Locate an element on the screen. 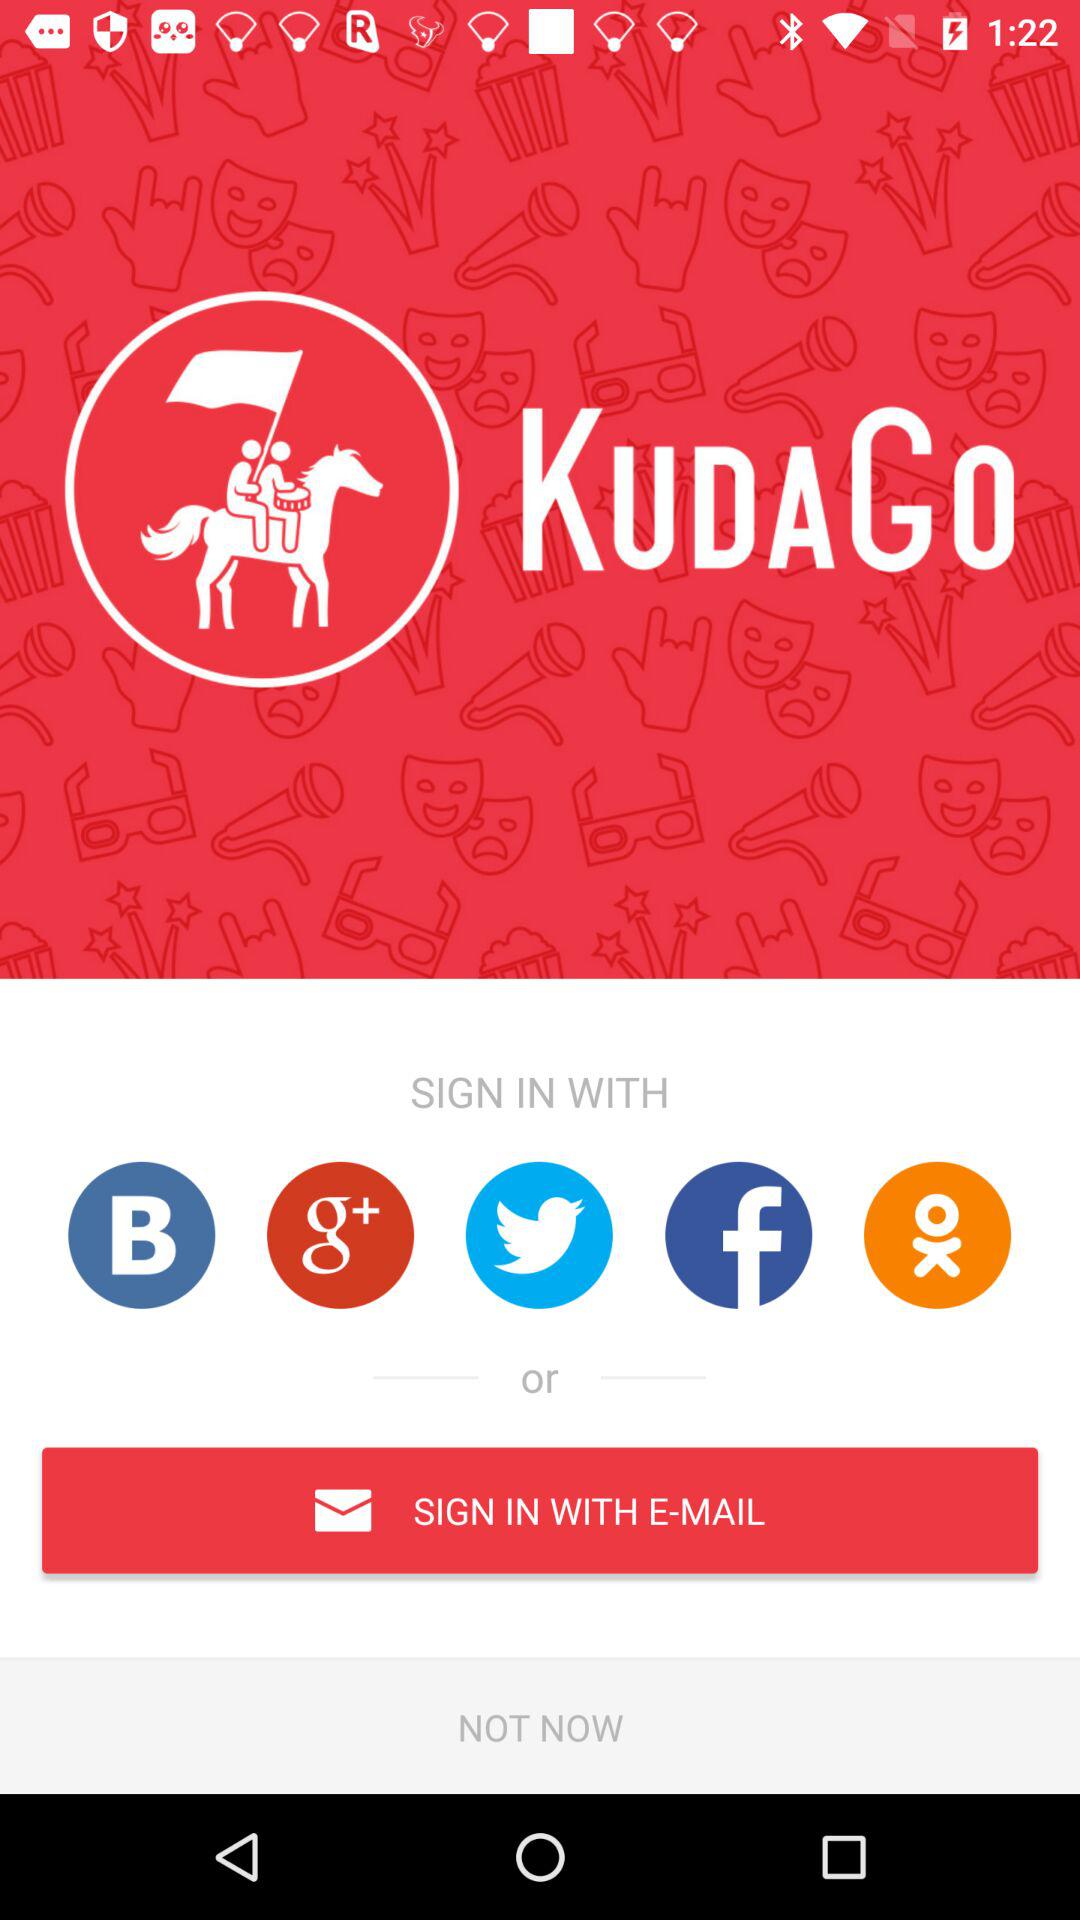  sign in with twitter is located at coordinates (539, 1234).